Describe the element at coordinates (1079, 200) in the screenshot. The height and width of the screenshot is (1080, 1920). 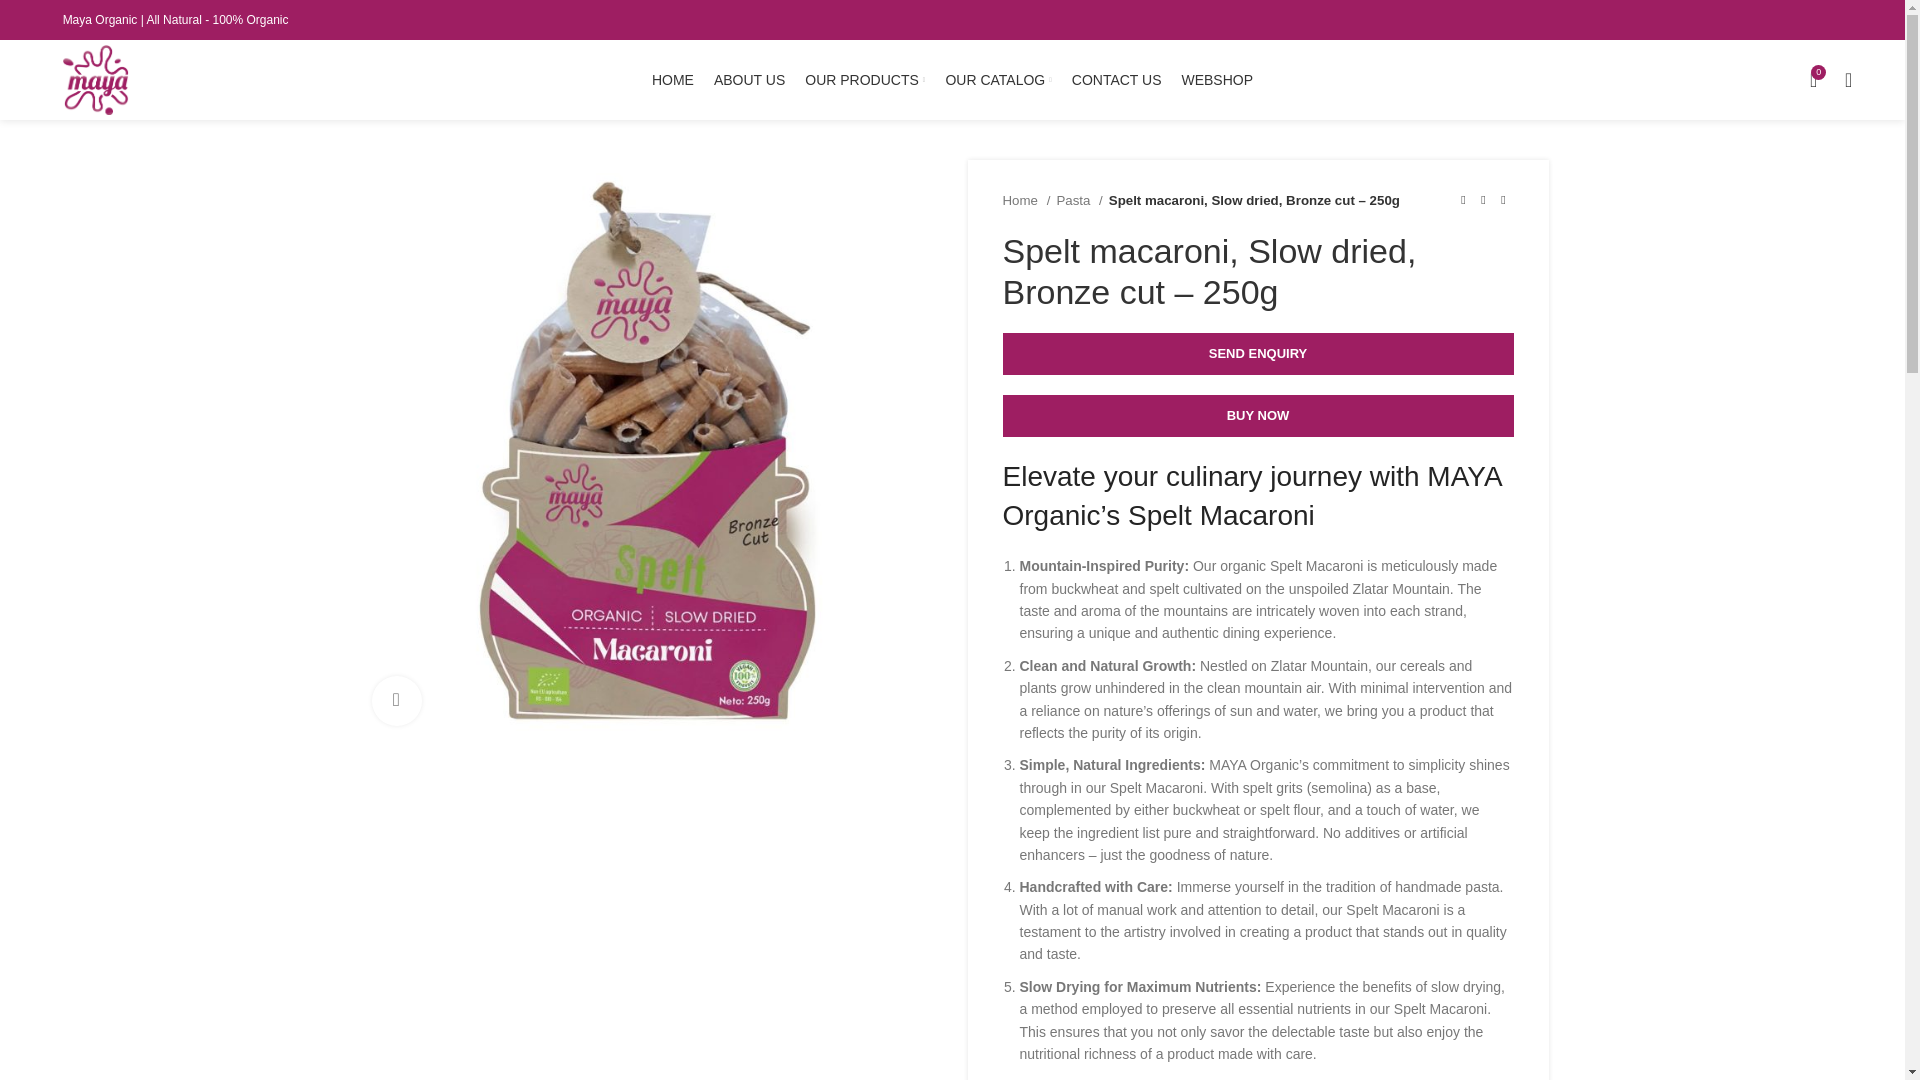
I see `Pasta` at that location.